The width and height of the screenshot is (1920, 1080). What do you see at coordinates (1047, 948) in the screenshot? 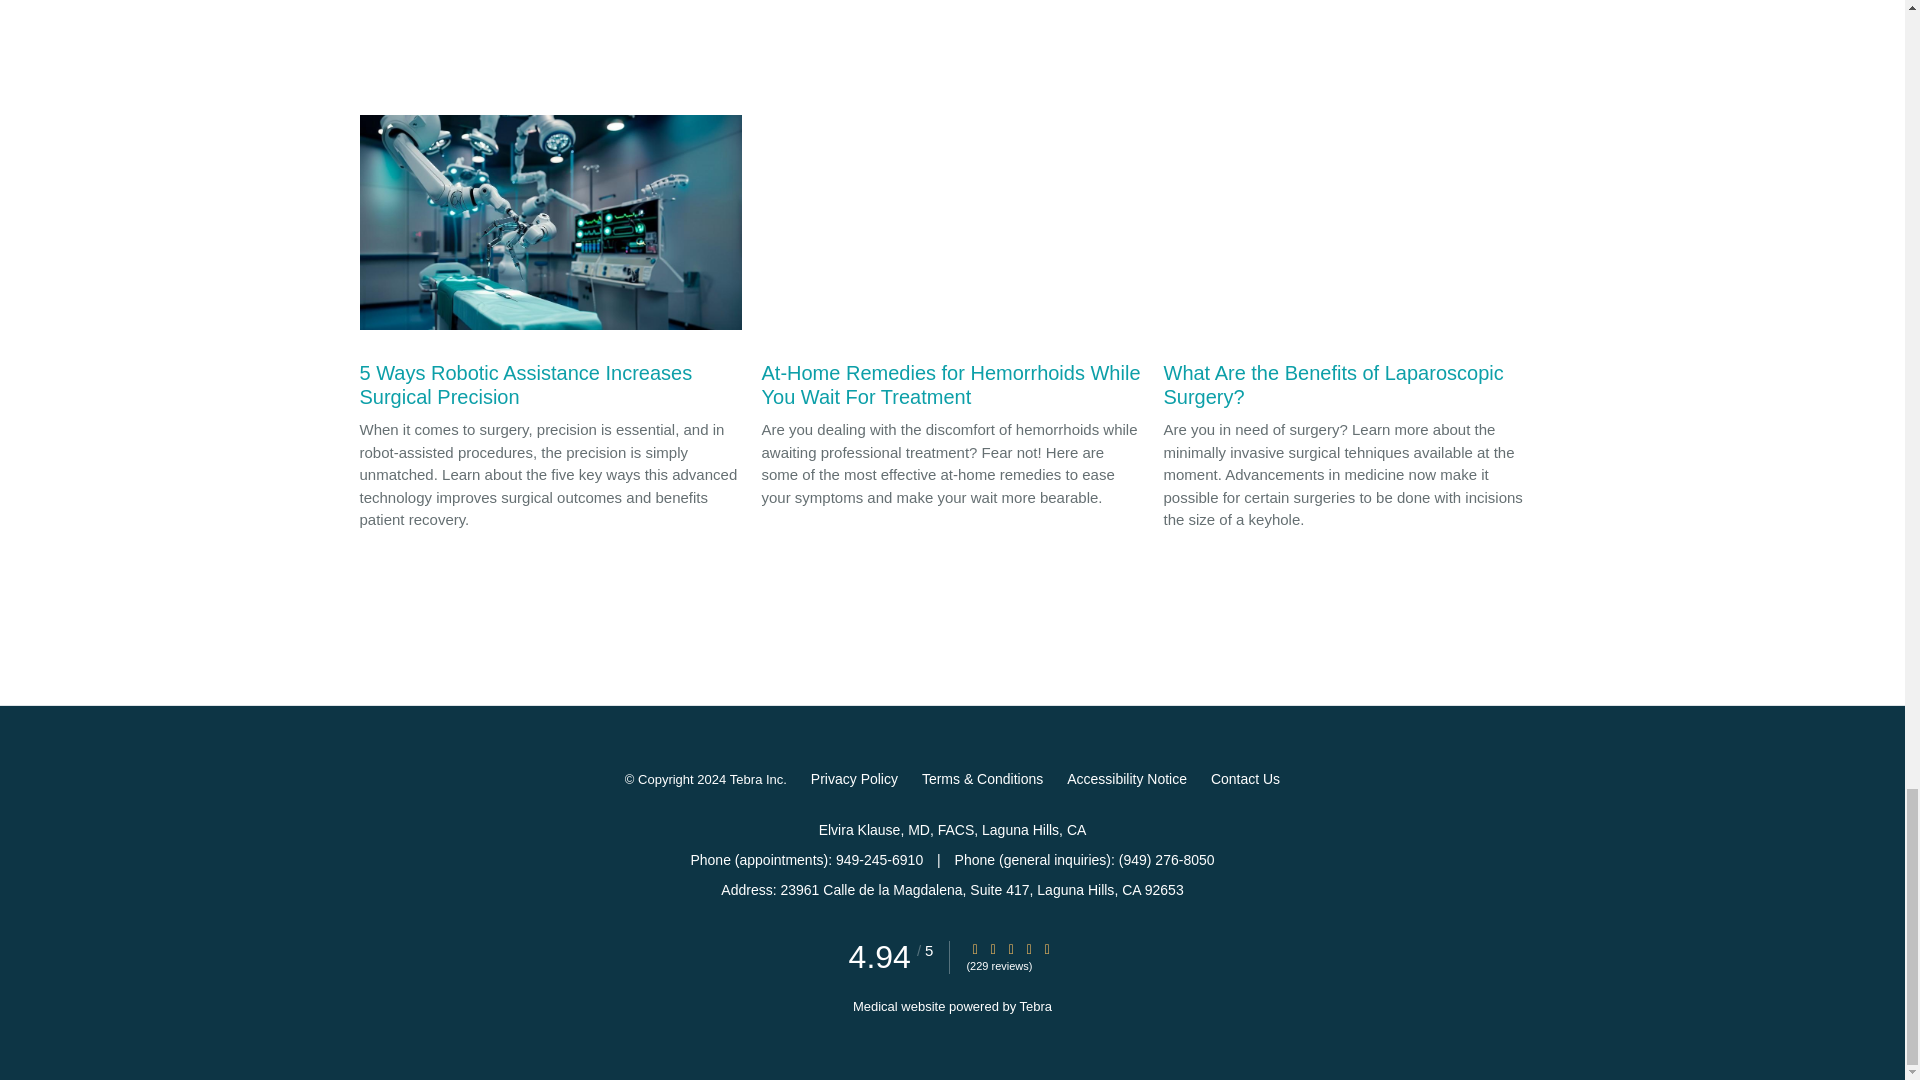
I see `Star Rating` at bounding box center [1047, 948].